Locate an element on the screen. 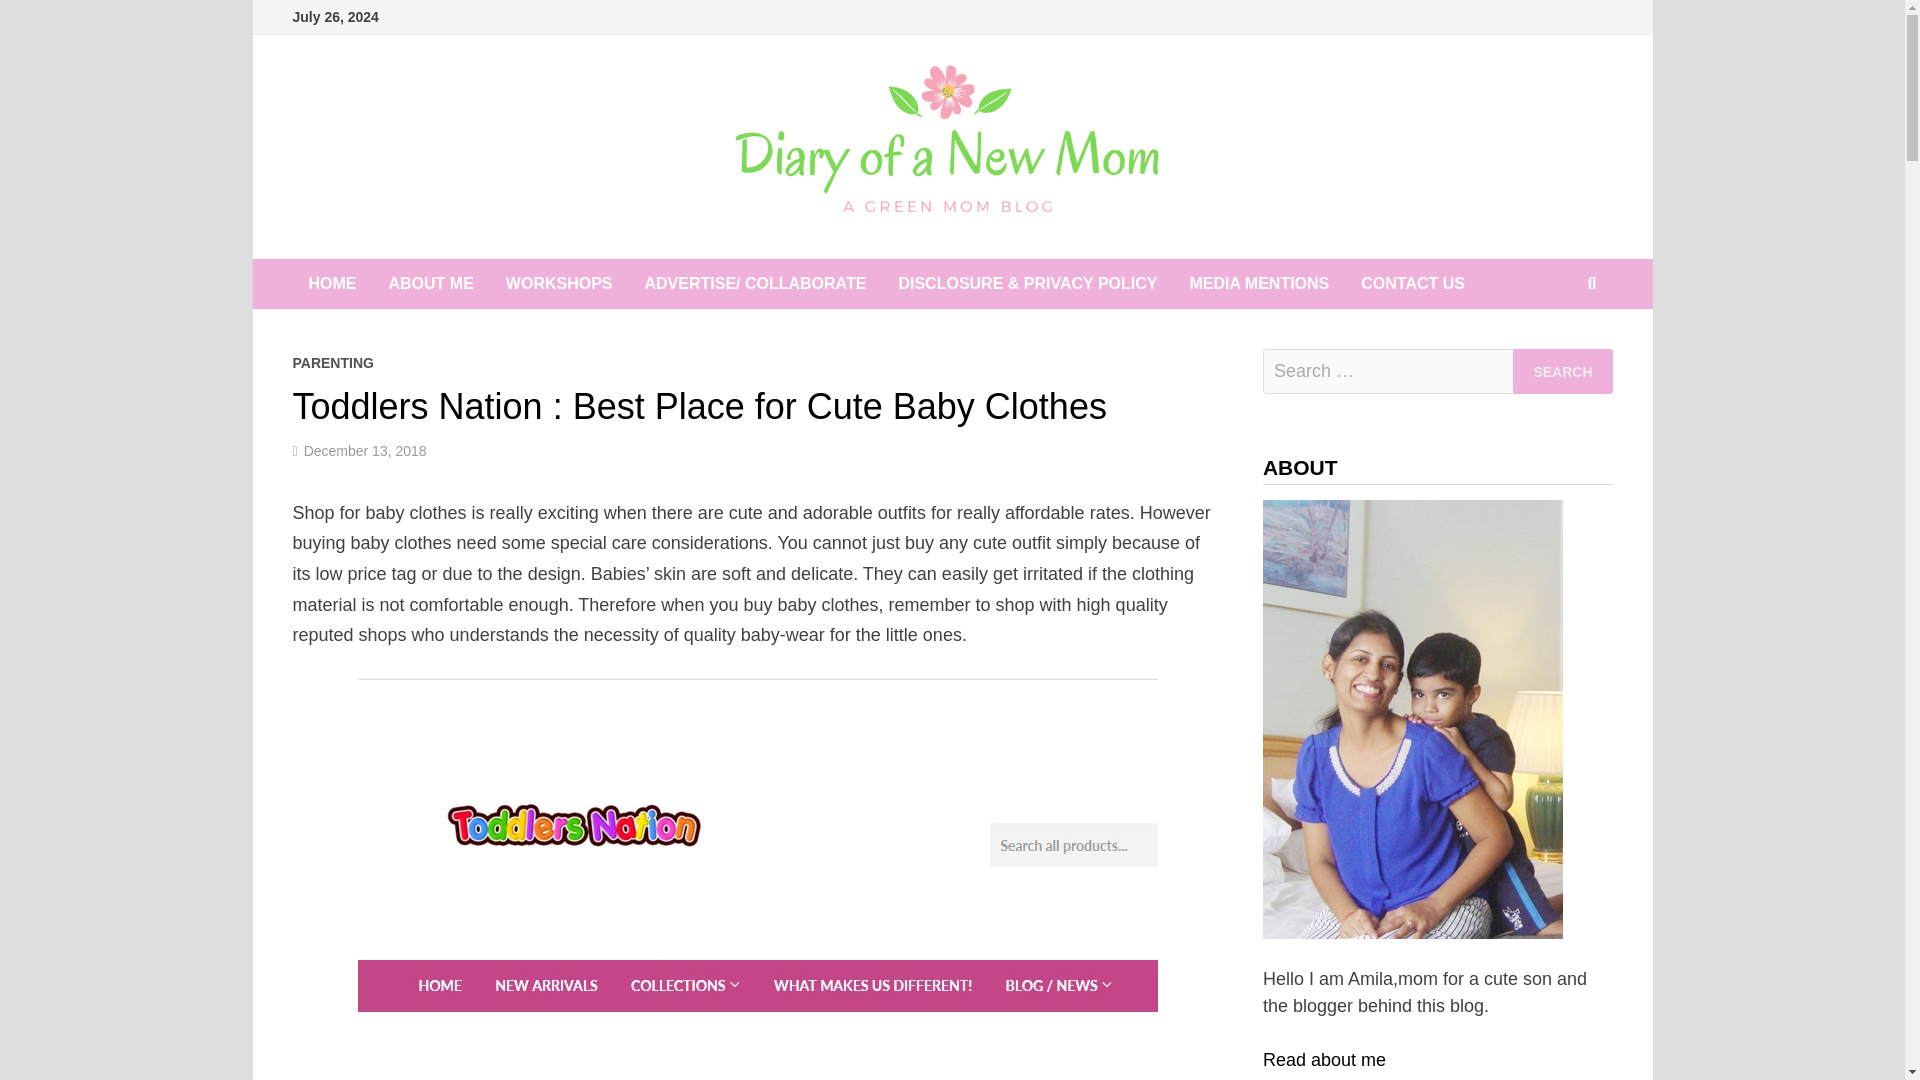 The width and height of the screenshot is (1920, 1080). PARENTING is located at coordinates (332, 363).